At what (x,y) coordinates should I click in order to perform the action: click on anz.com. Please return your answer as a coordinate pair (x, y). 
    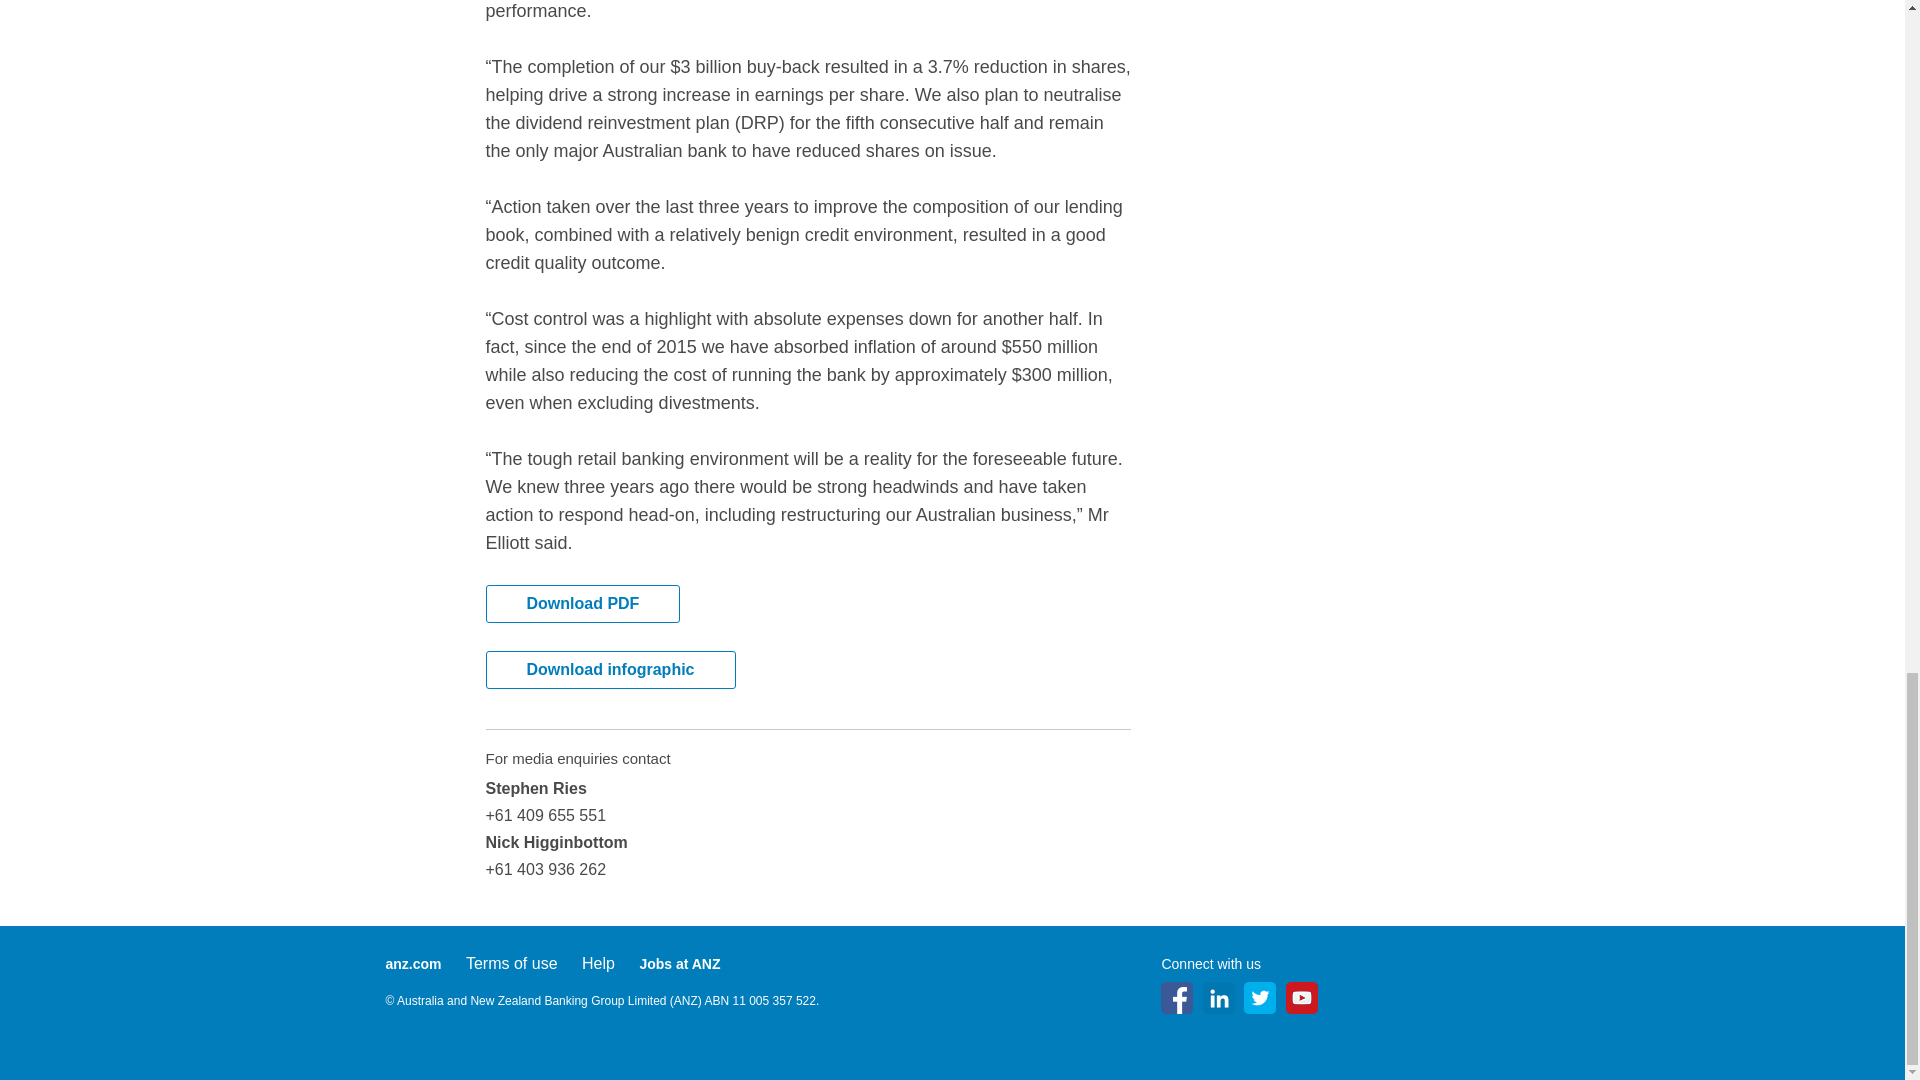
    Looking at the image, I should click on (413, 964).